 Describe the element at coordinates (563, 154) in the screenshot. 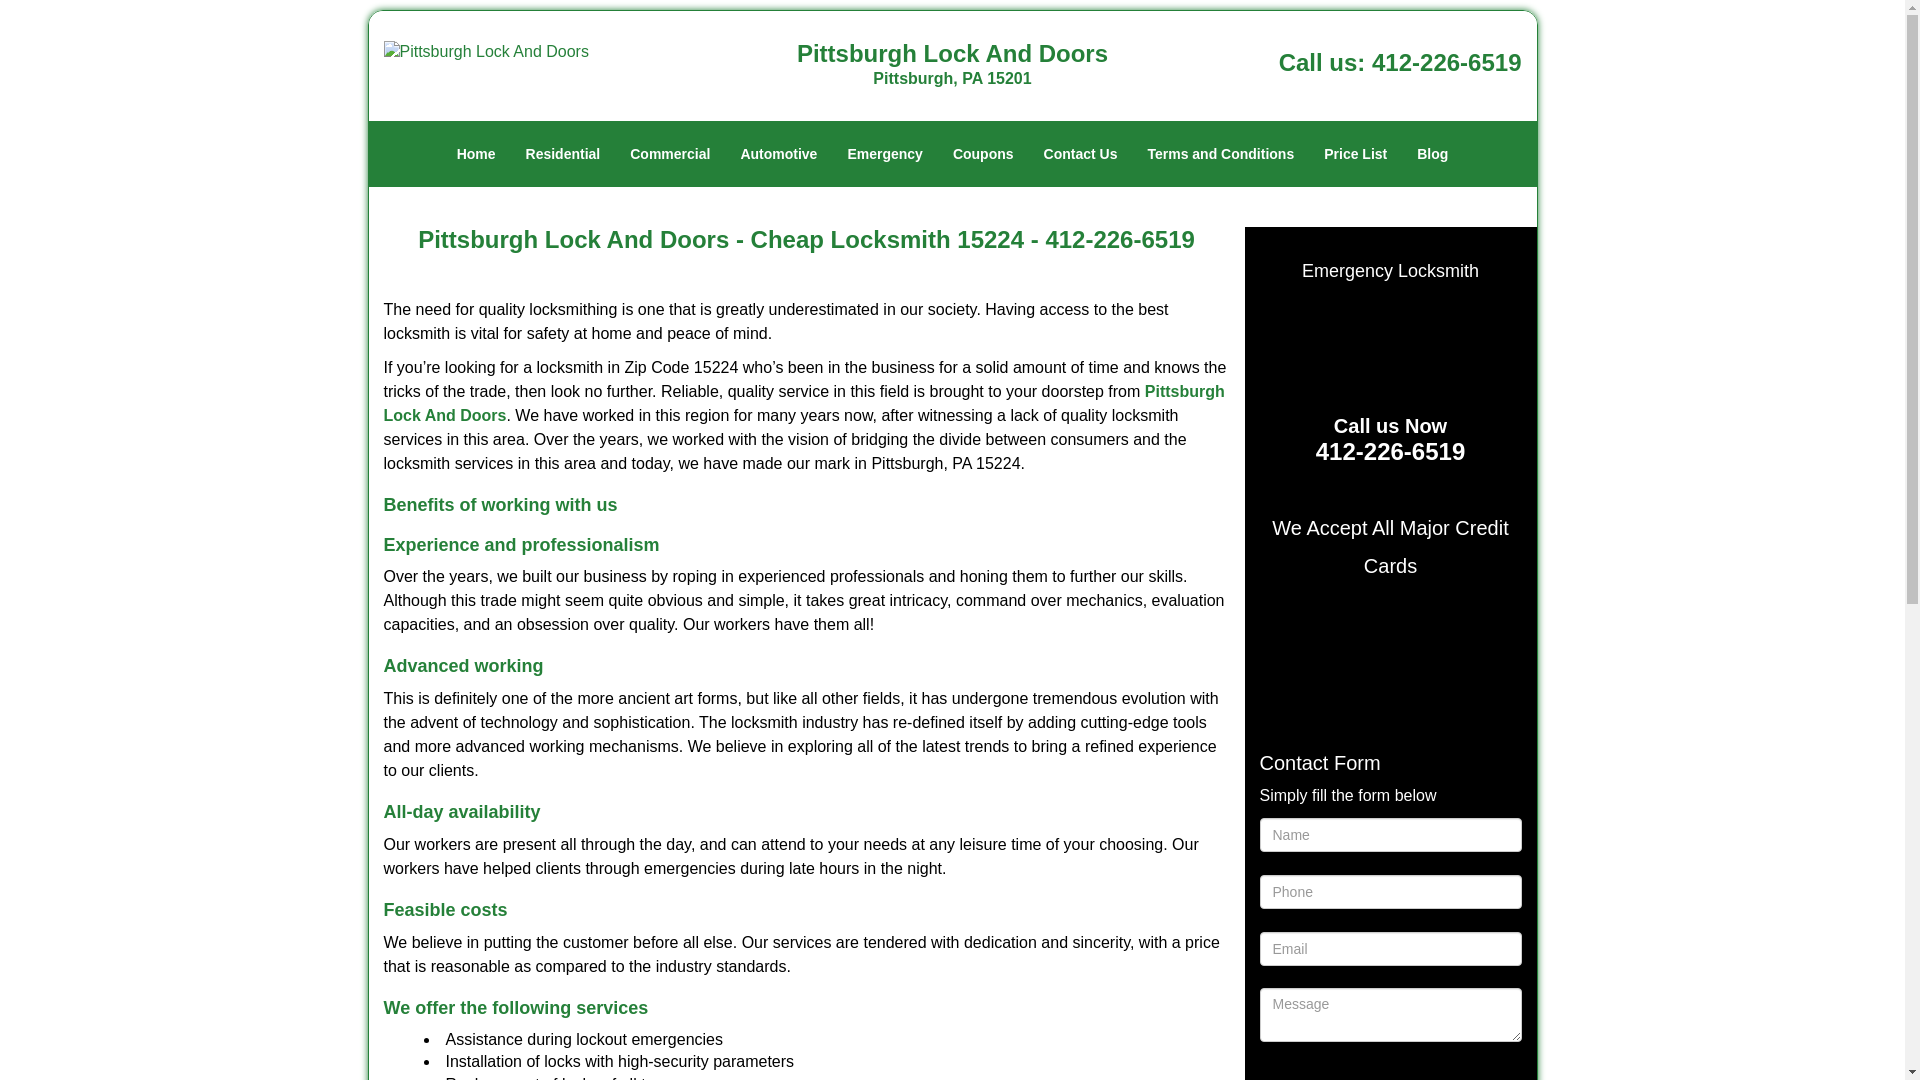

I see `Residential` at that location.